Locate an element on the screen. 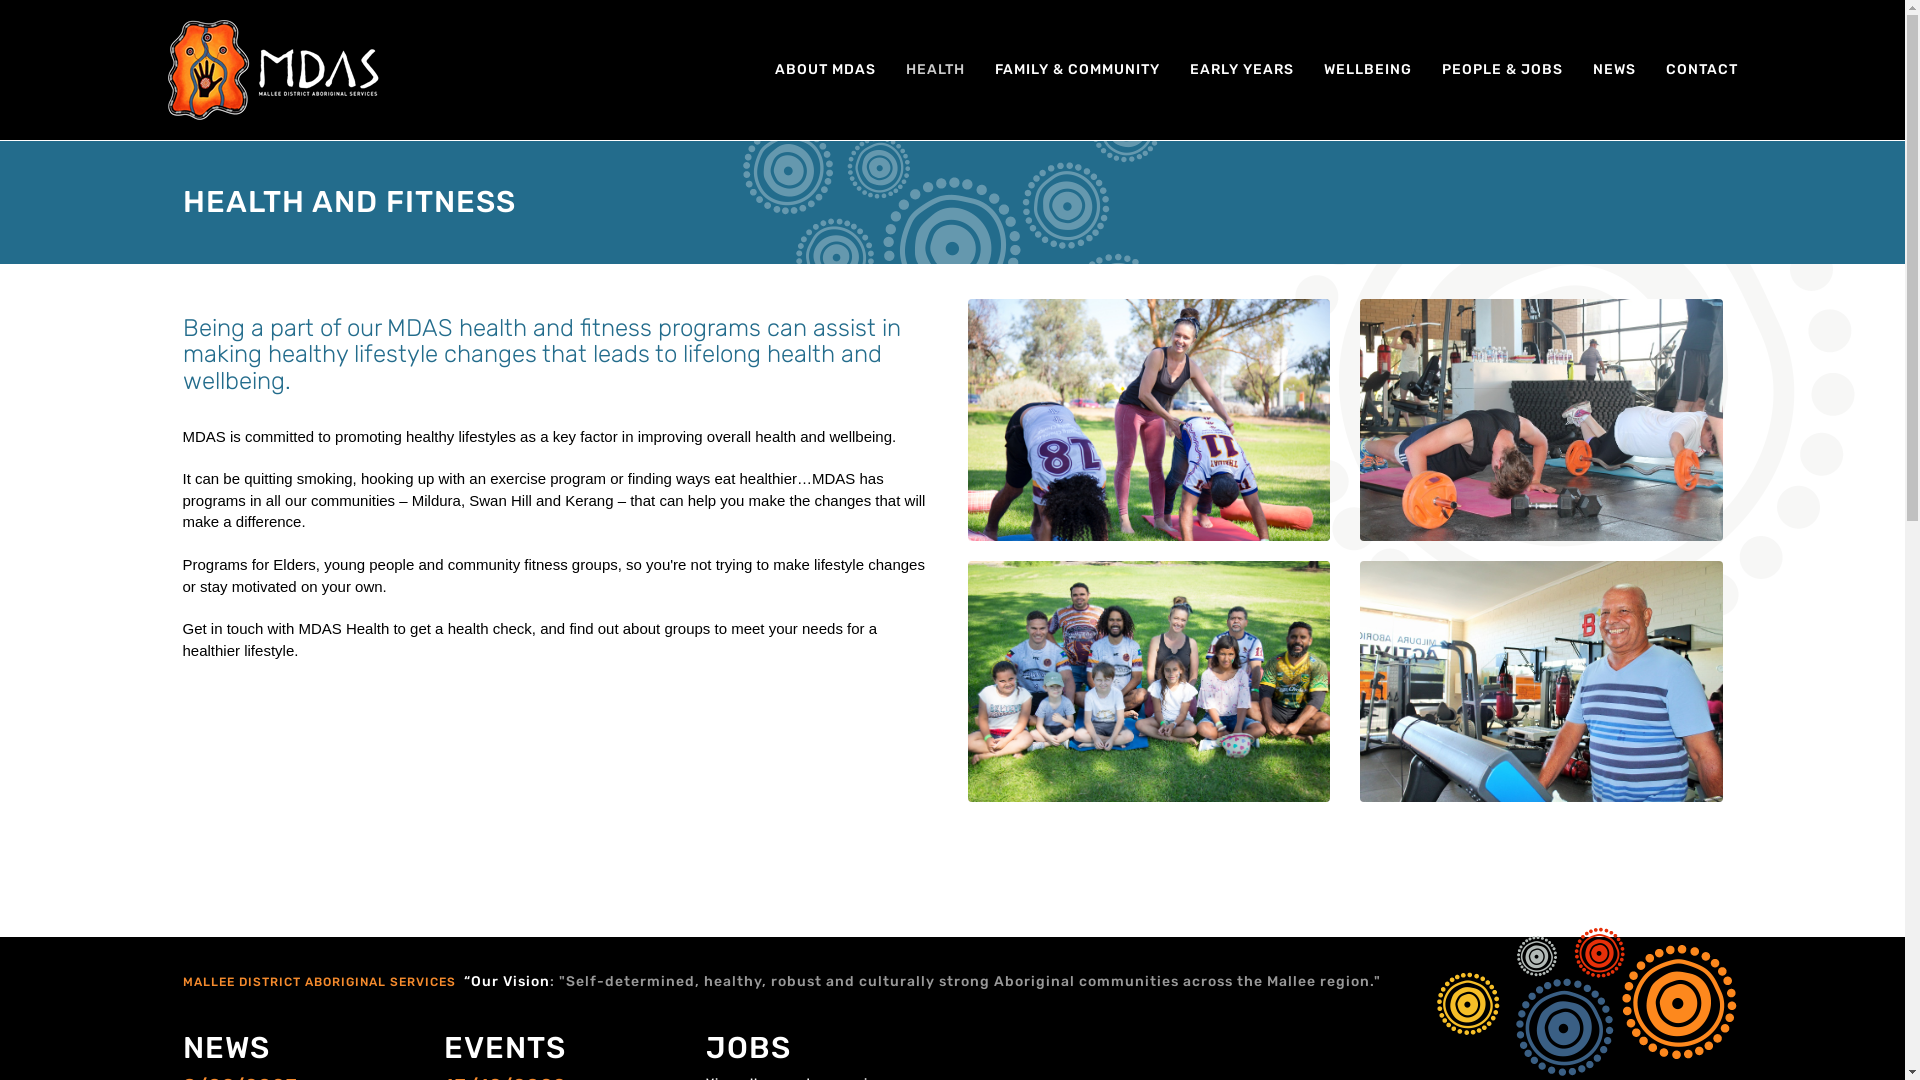  EARLY YEARS is located at coordinates (1241, 70).